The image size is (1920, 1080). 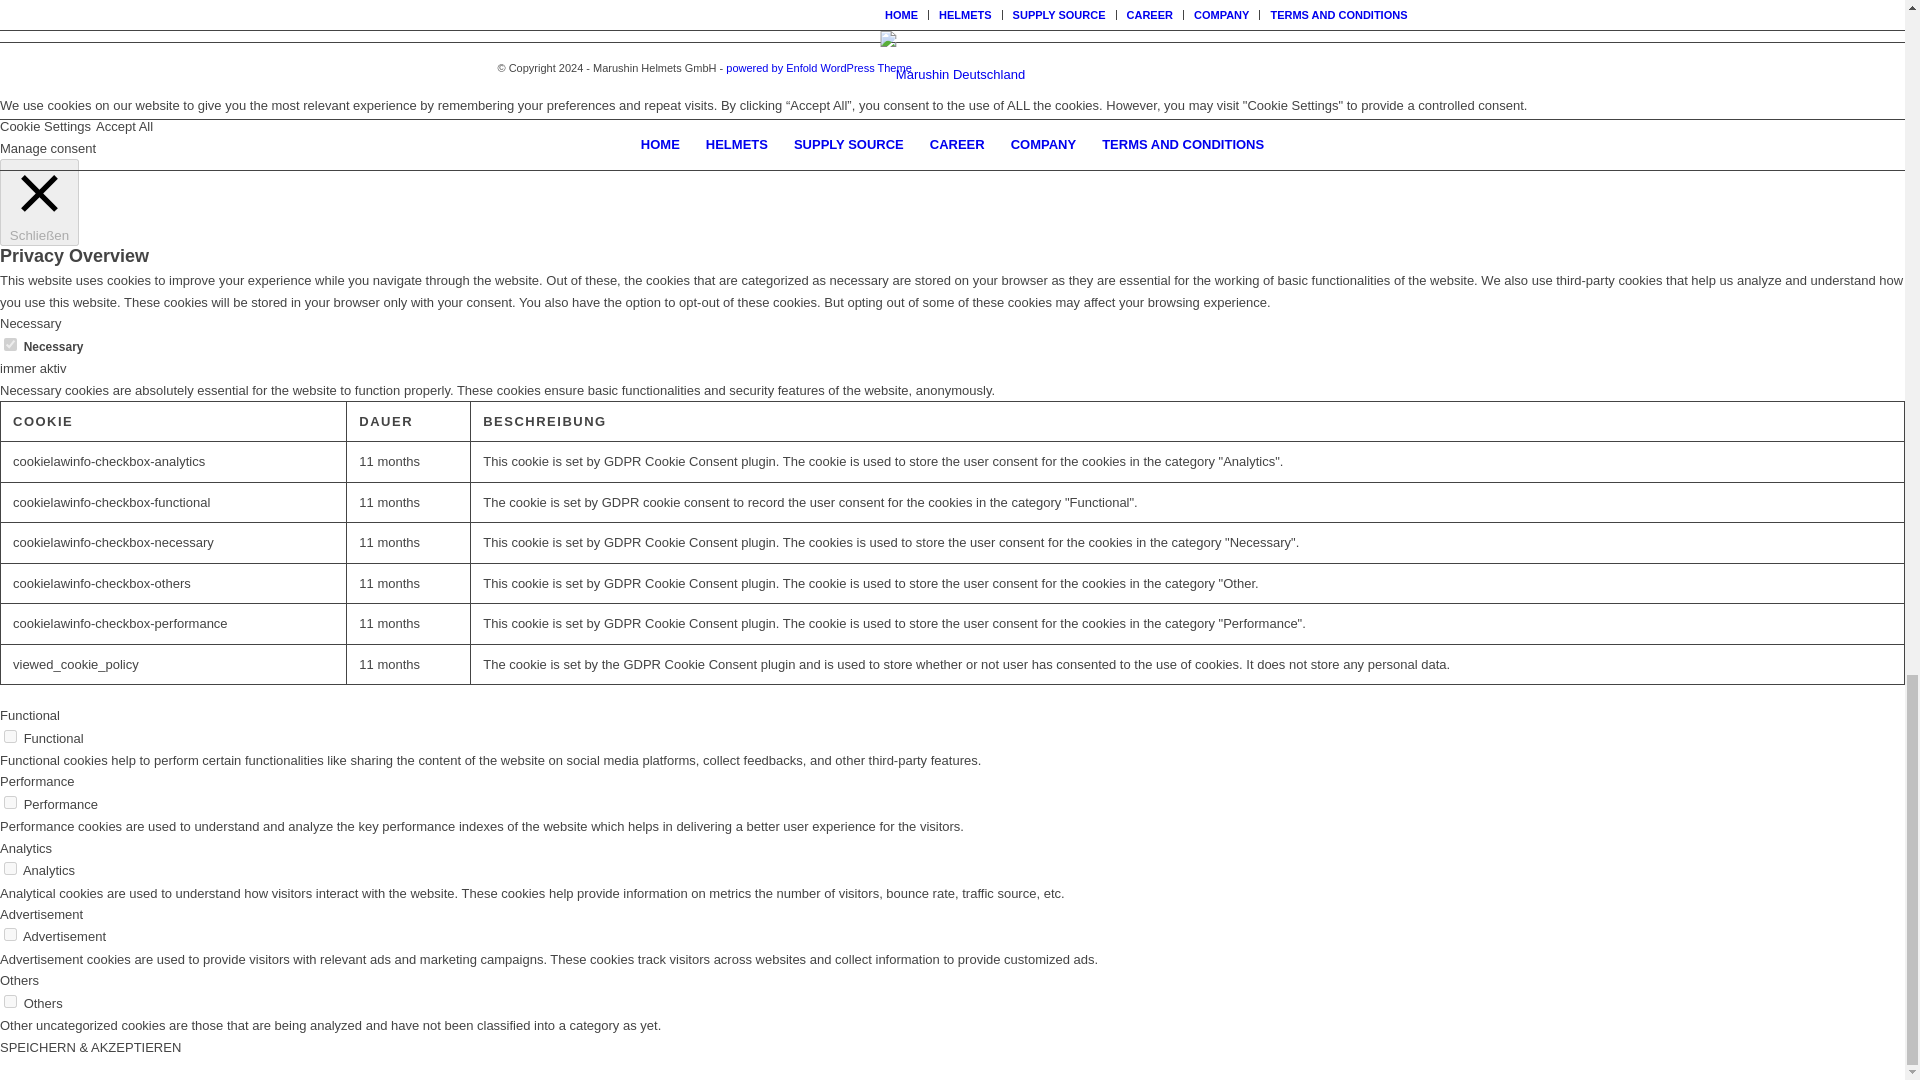 I want to click on on, so click(x=10, y=736).